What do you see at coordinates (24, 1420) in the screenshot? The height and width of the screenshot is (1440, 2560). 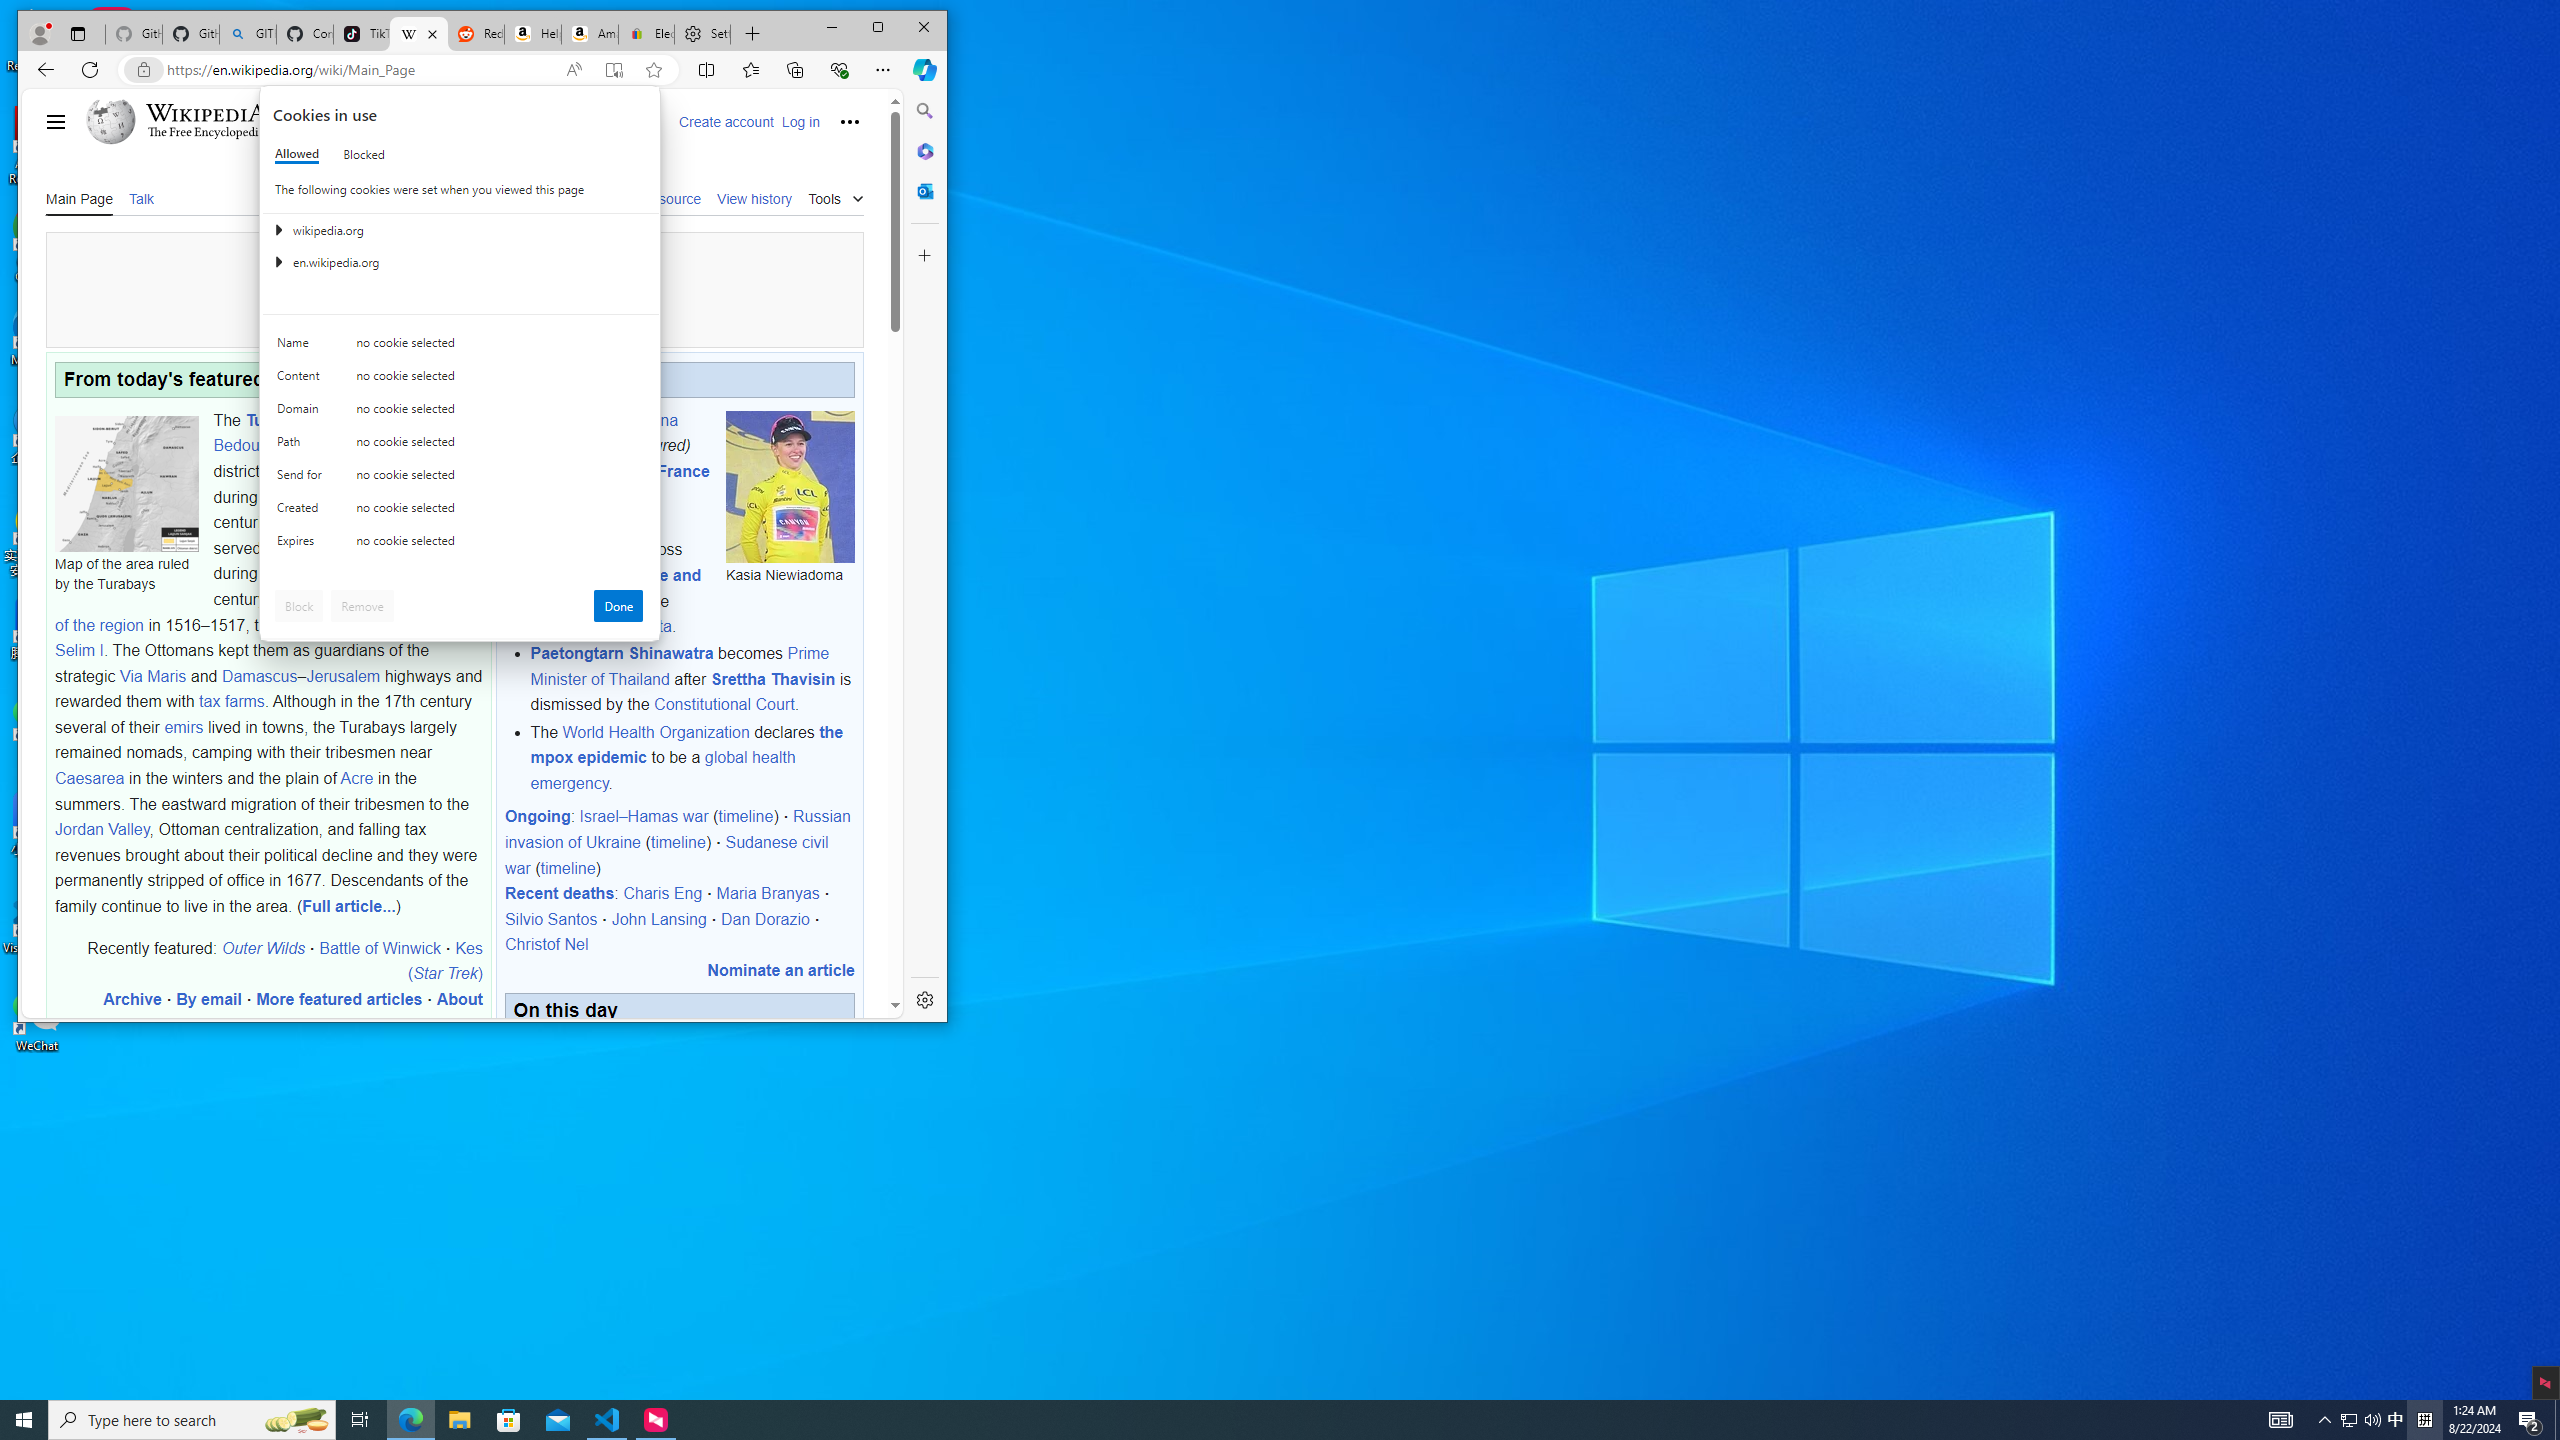 I see `File Explorer` at bounding box center [24, 1420].